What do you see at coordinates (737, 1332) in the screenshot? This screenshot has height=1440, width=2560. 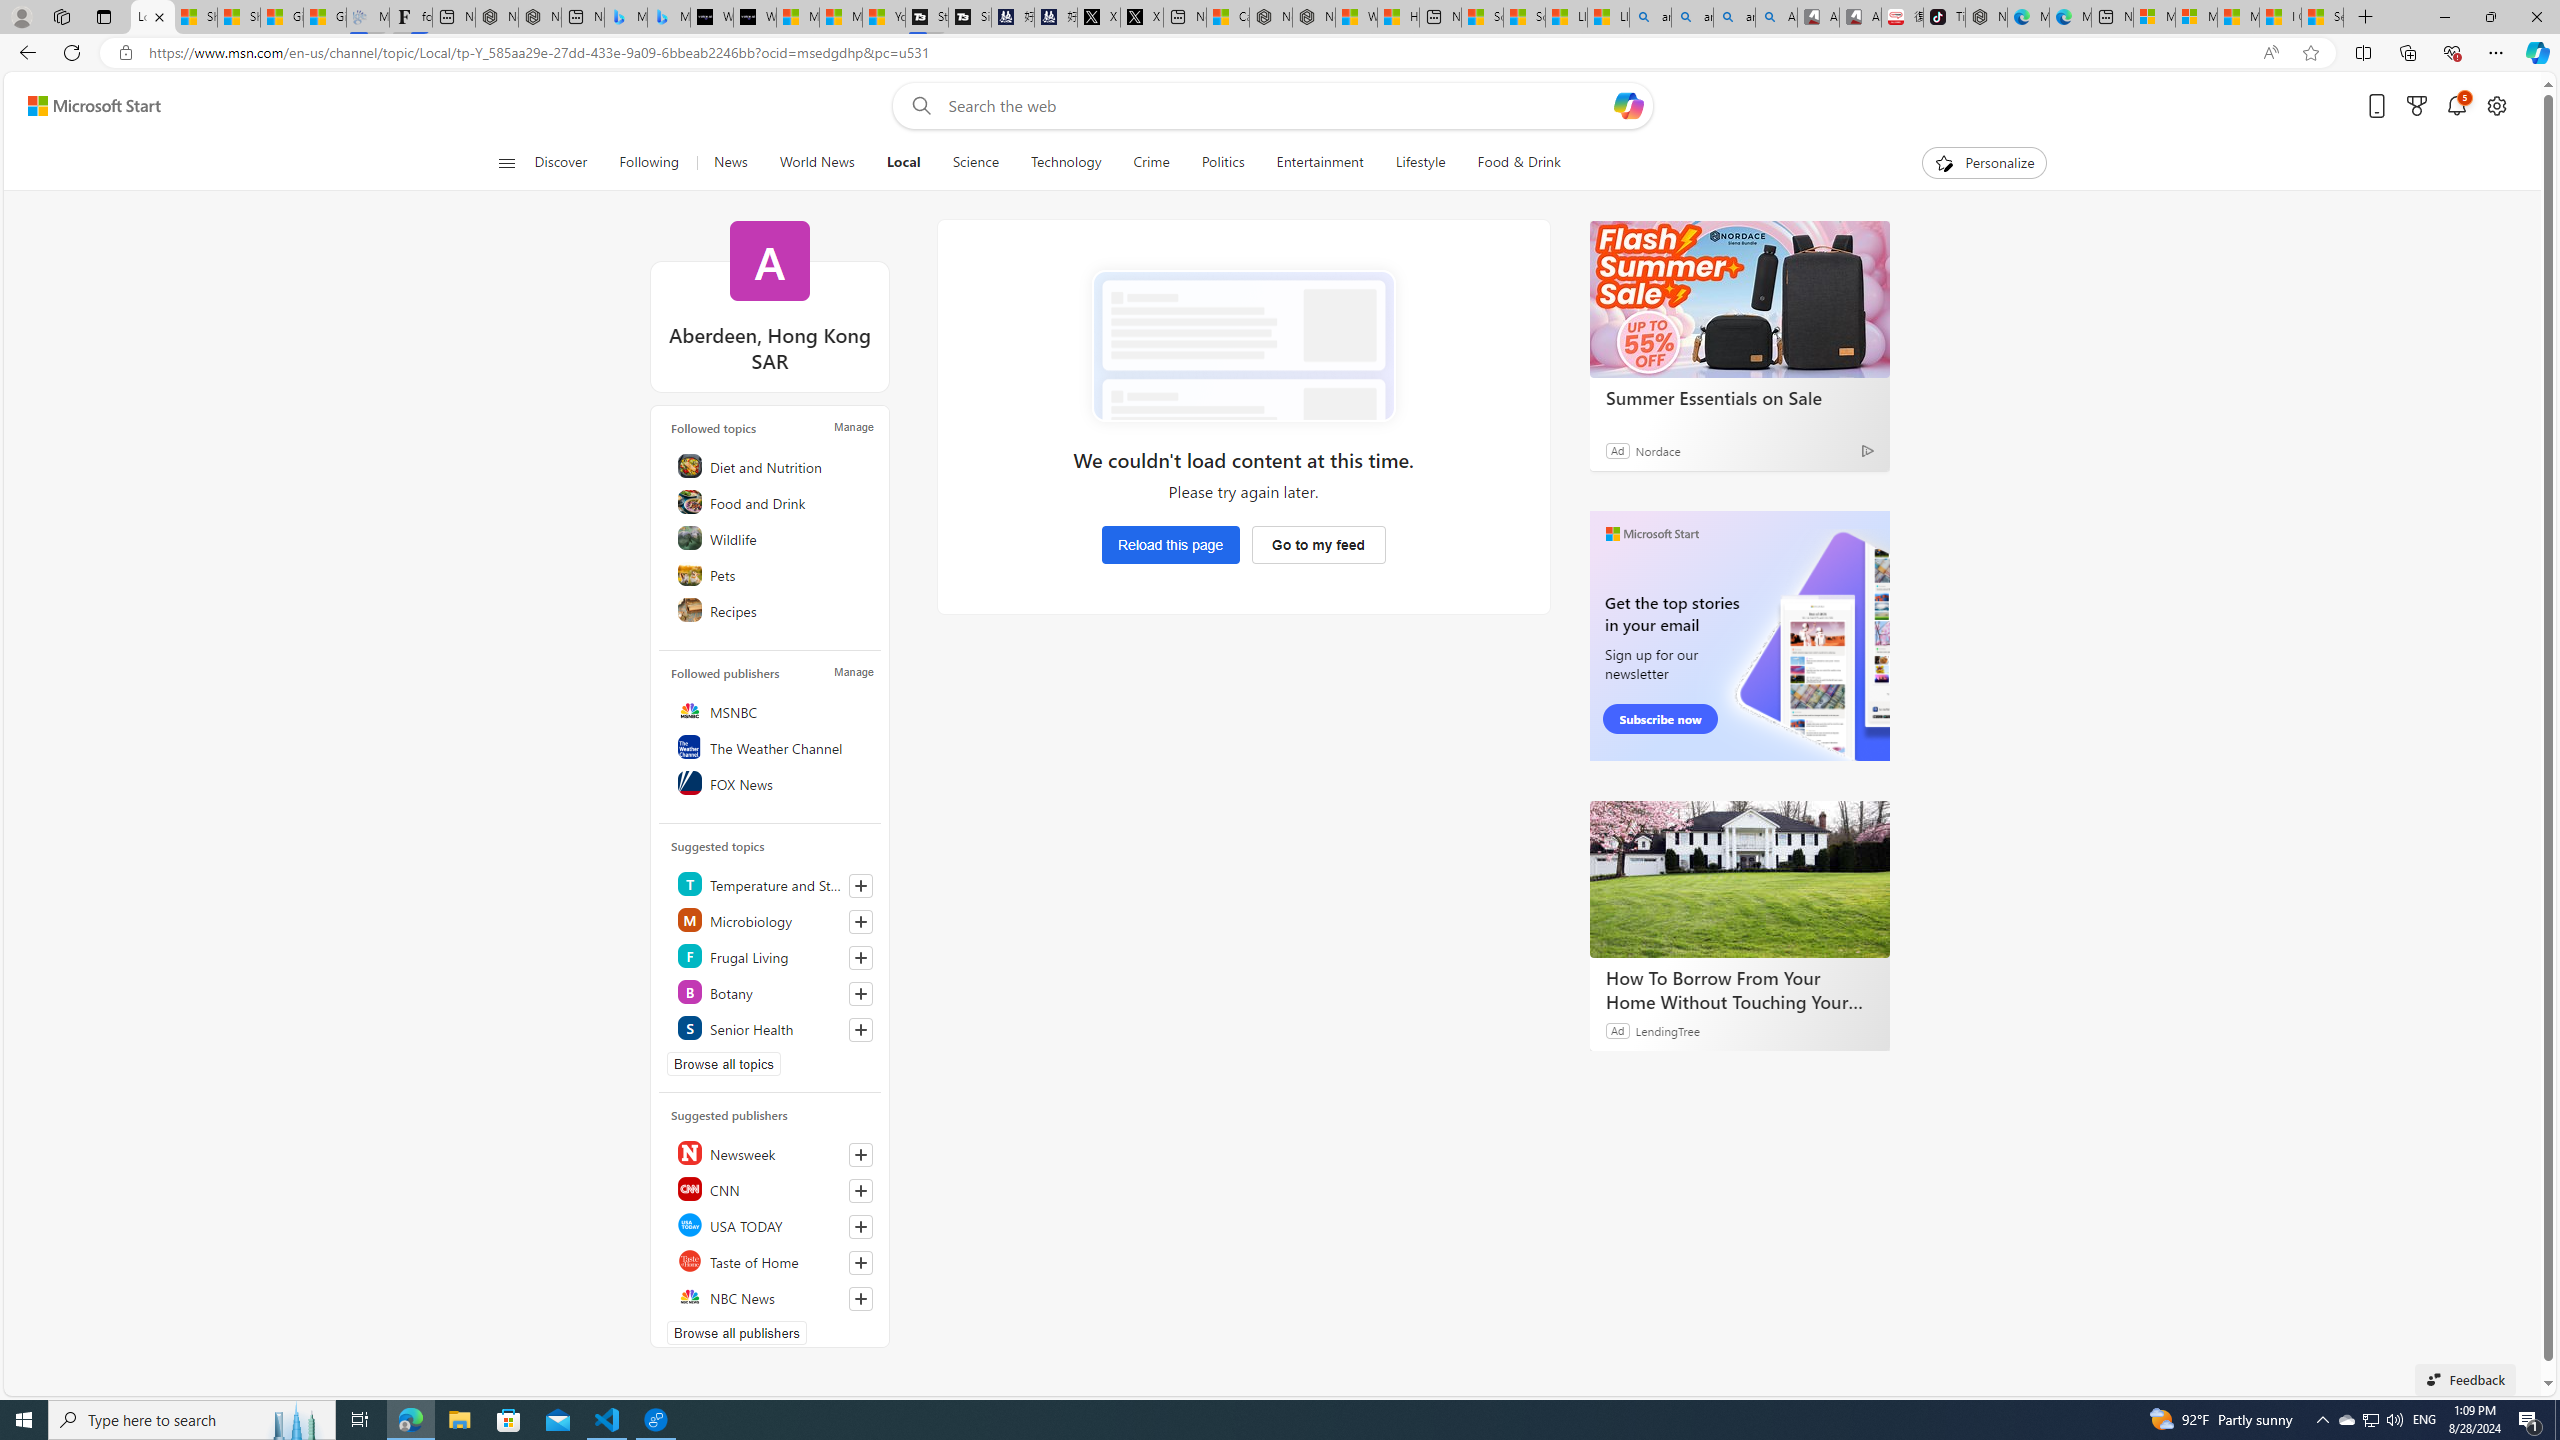 I see `Browse all publishers` at bounding box center [737, 1332].